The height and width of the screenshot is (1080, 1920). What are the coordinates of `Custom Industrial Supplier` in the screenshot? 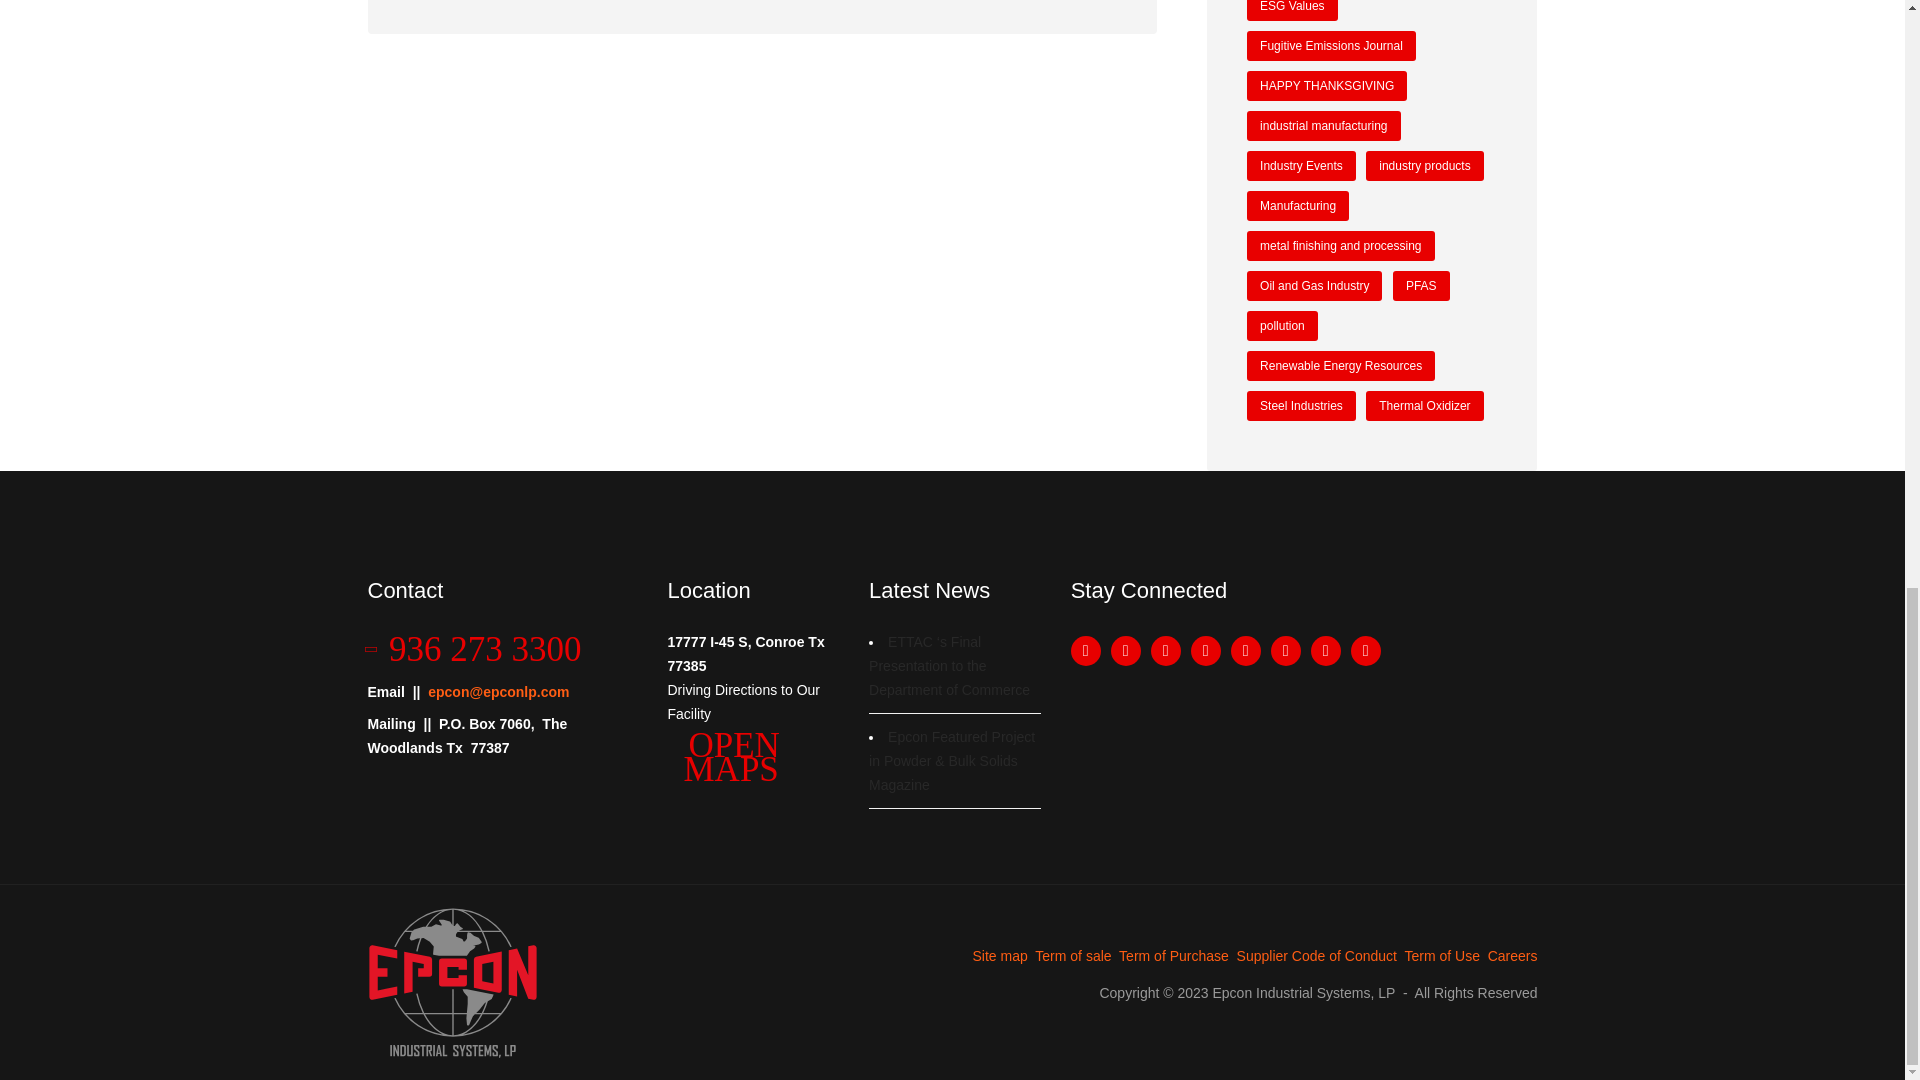 It's located at (452, 981).